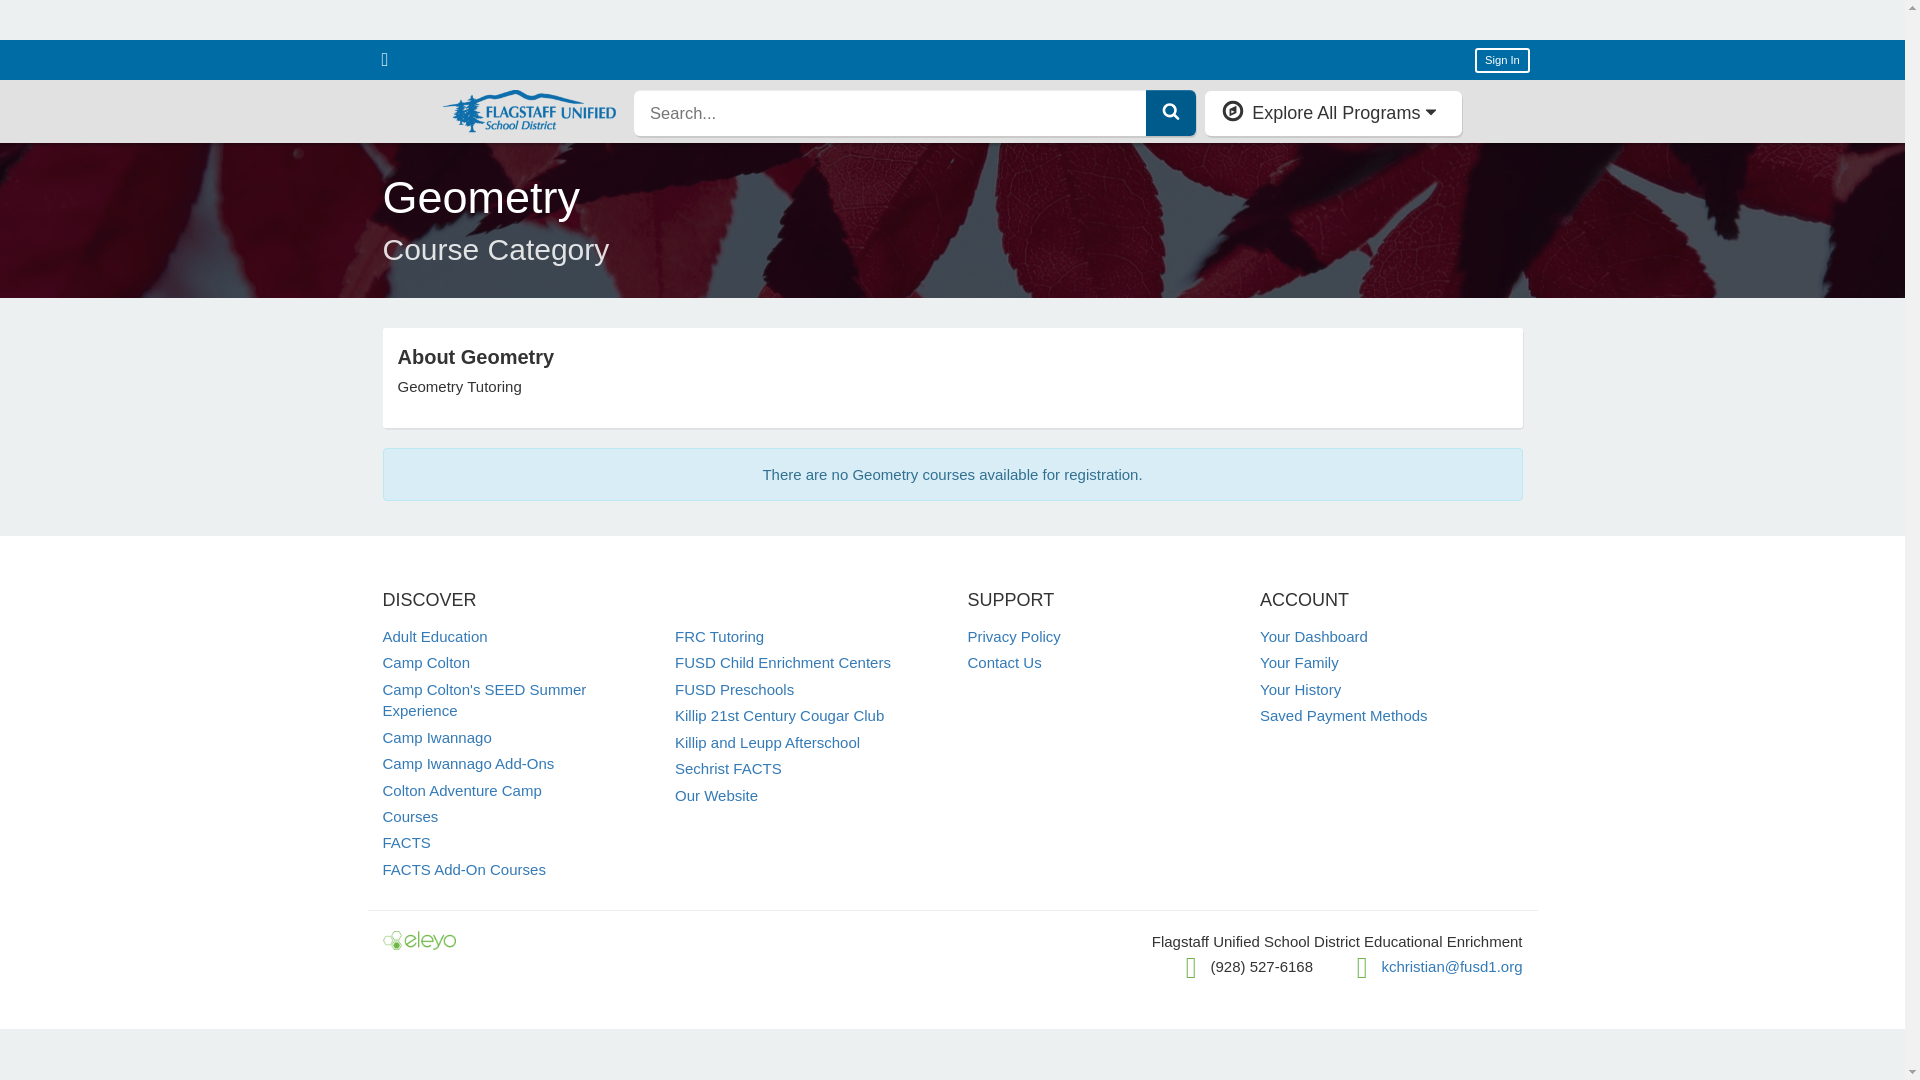 The height and width of the screenshot is (1080, 1920). I want to click on  Search Icon, so click(1170, 110).